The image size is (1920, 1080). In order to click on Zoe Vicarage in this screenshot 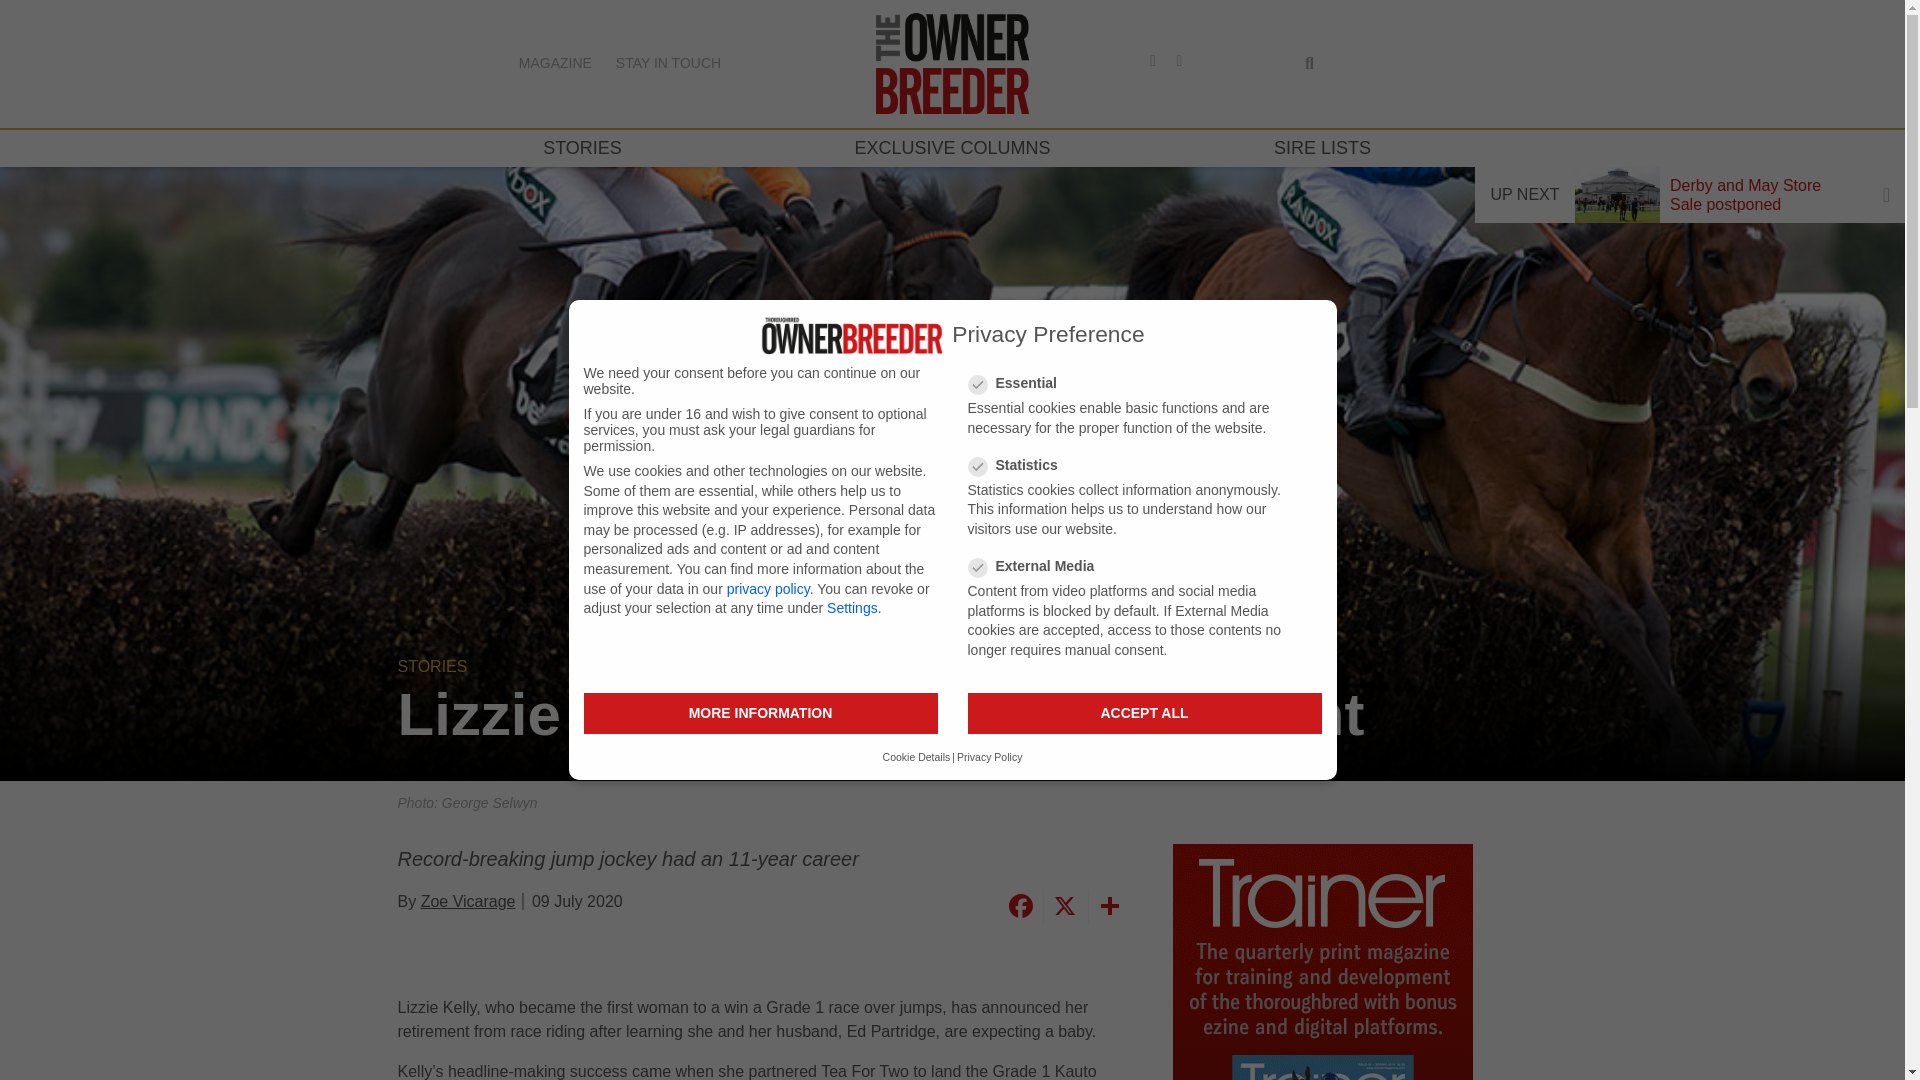, I will do `click(468, 902)`.